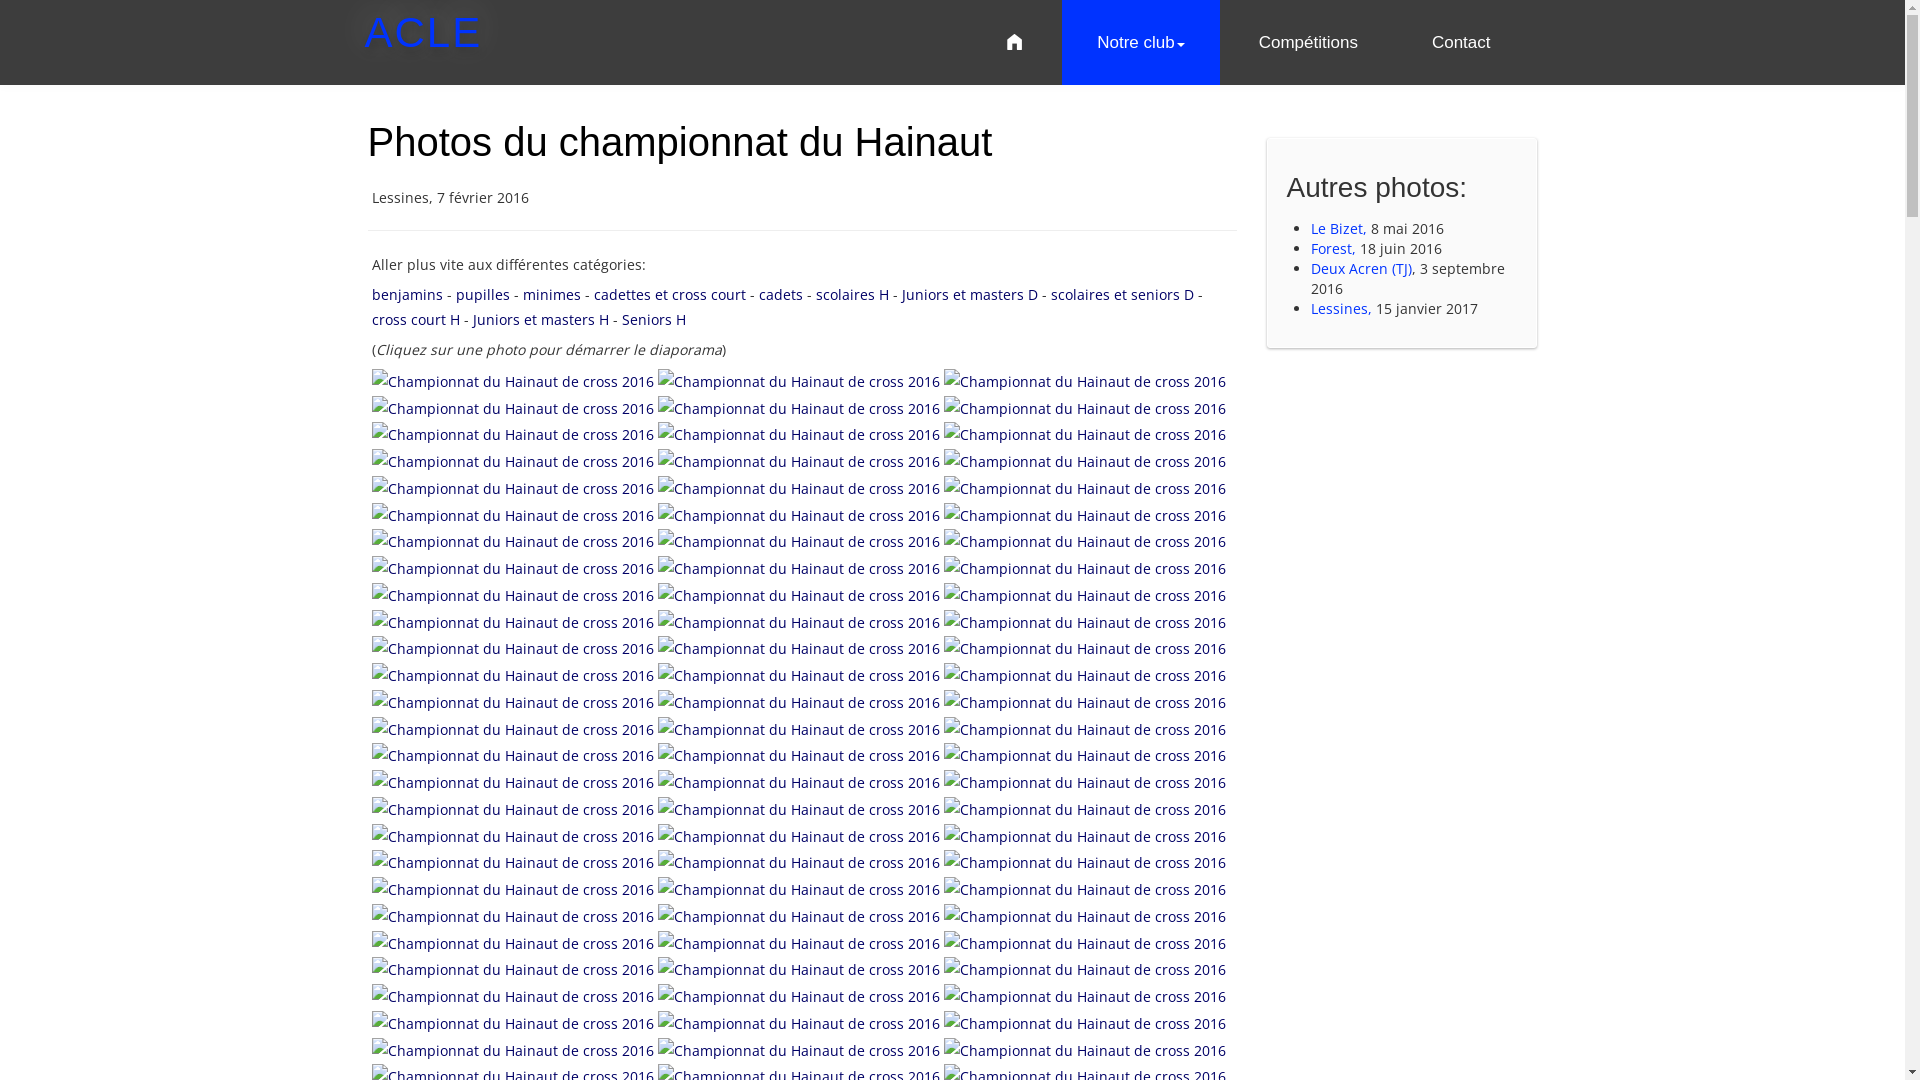 The height and width of the screenshot is (1080, 1920). I want to click on Championnat du Hainaut de cross 2016, so click(513, 782).